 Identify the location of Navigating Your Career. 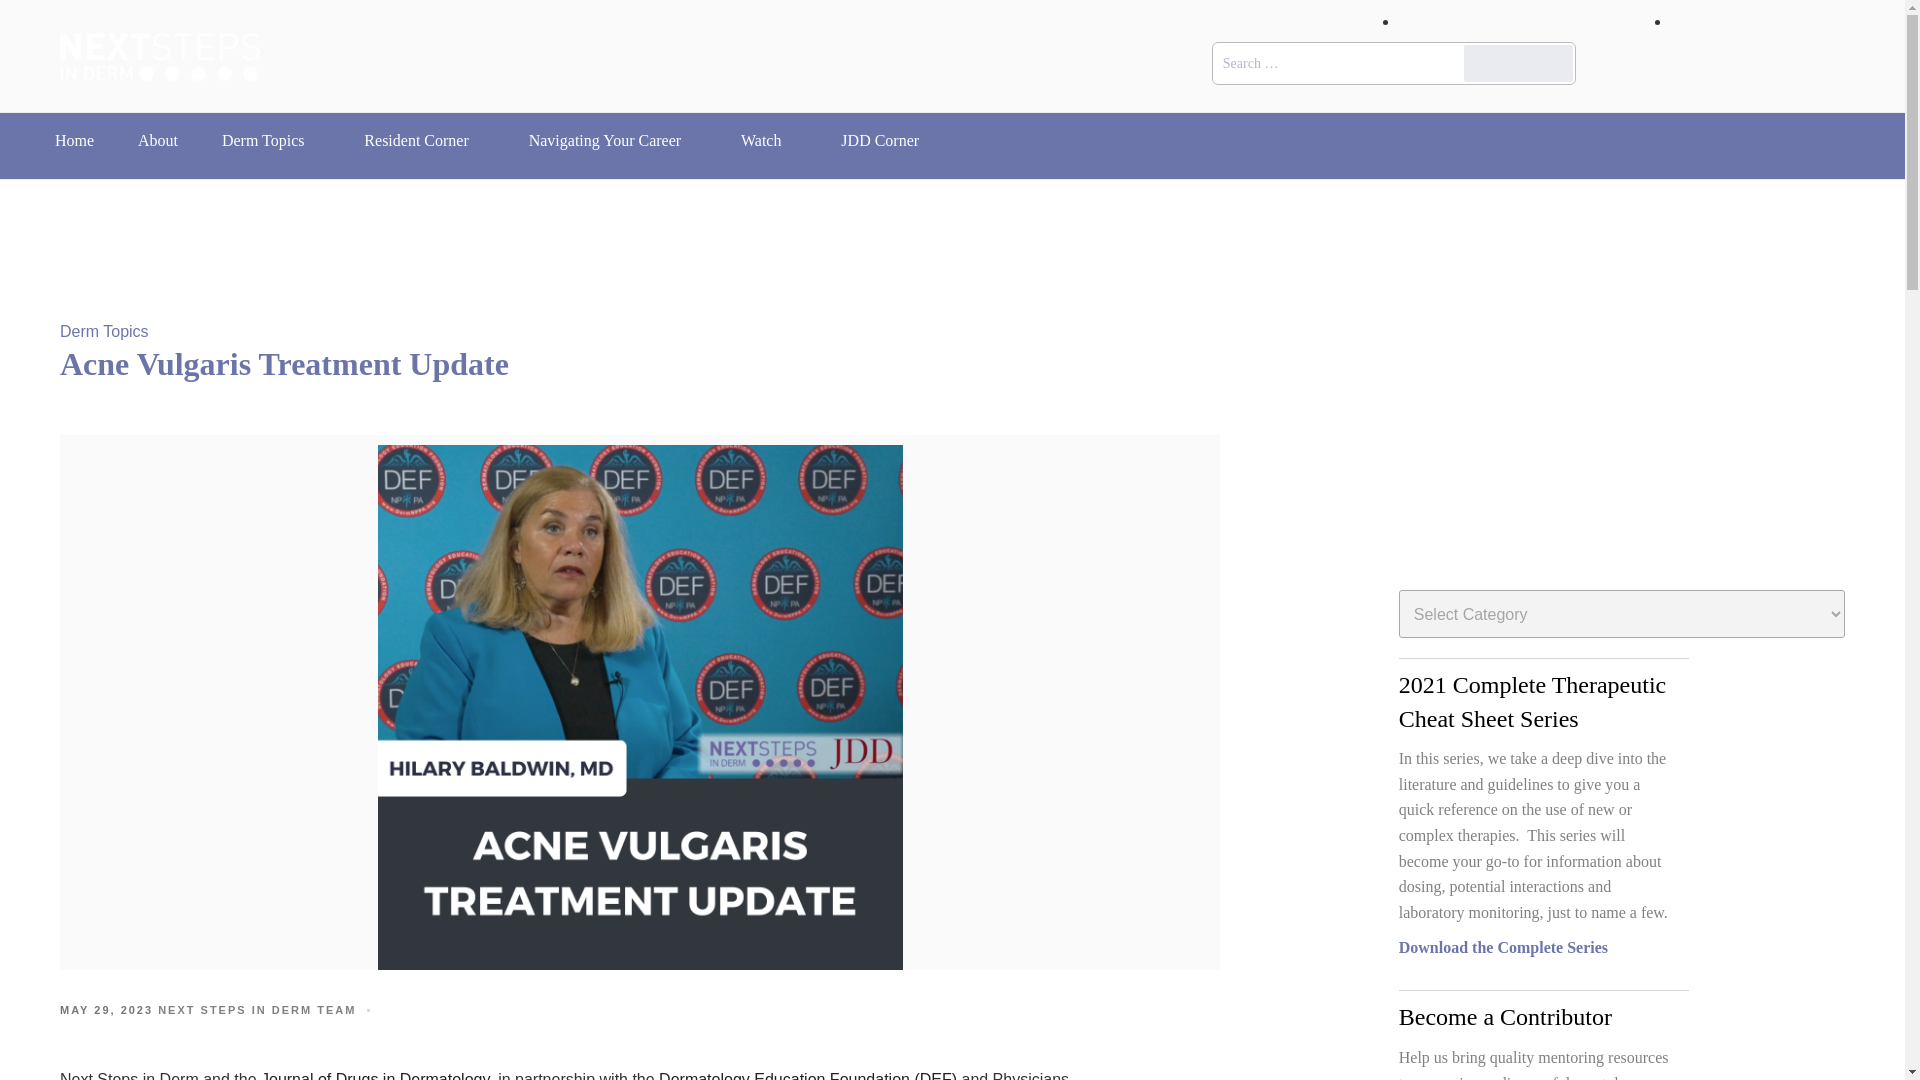
(612, 140).